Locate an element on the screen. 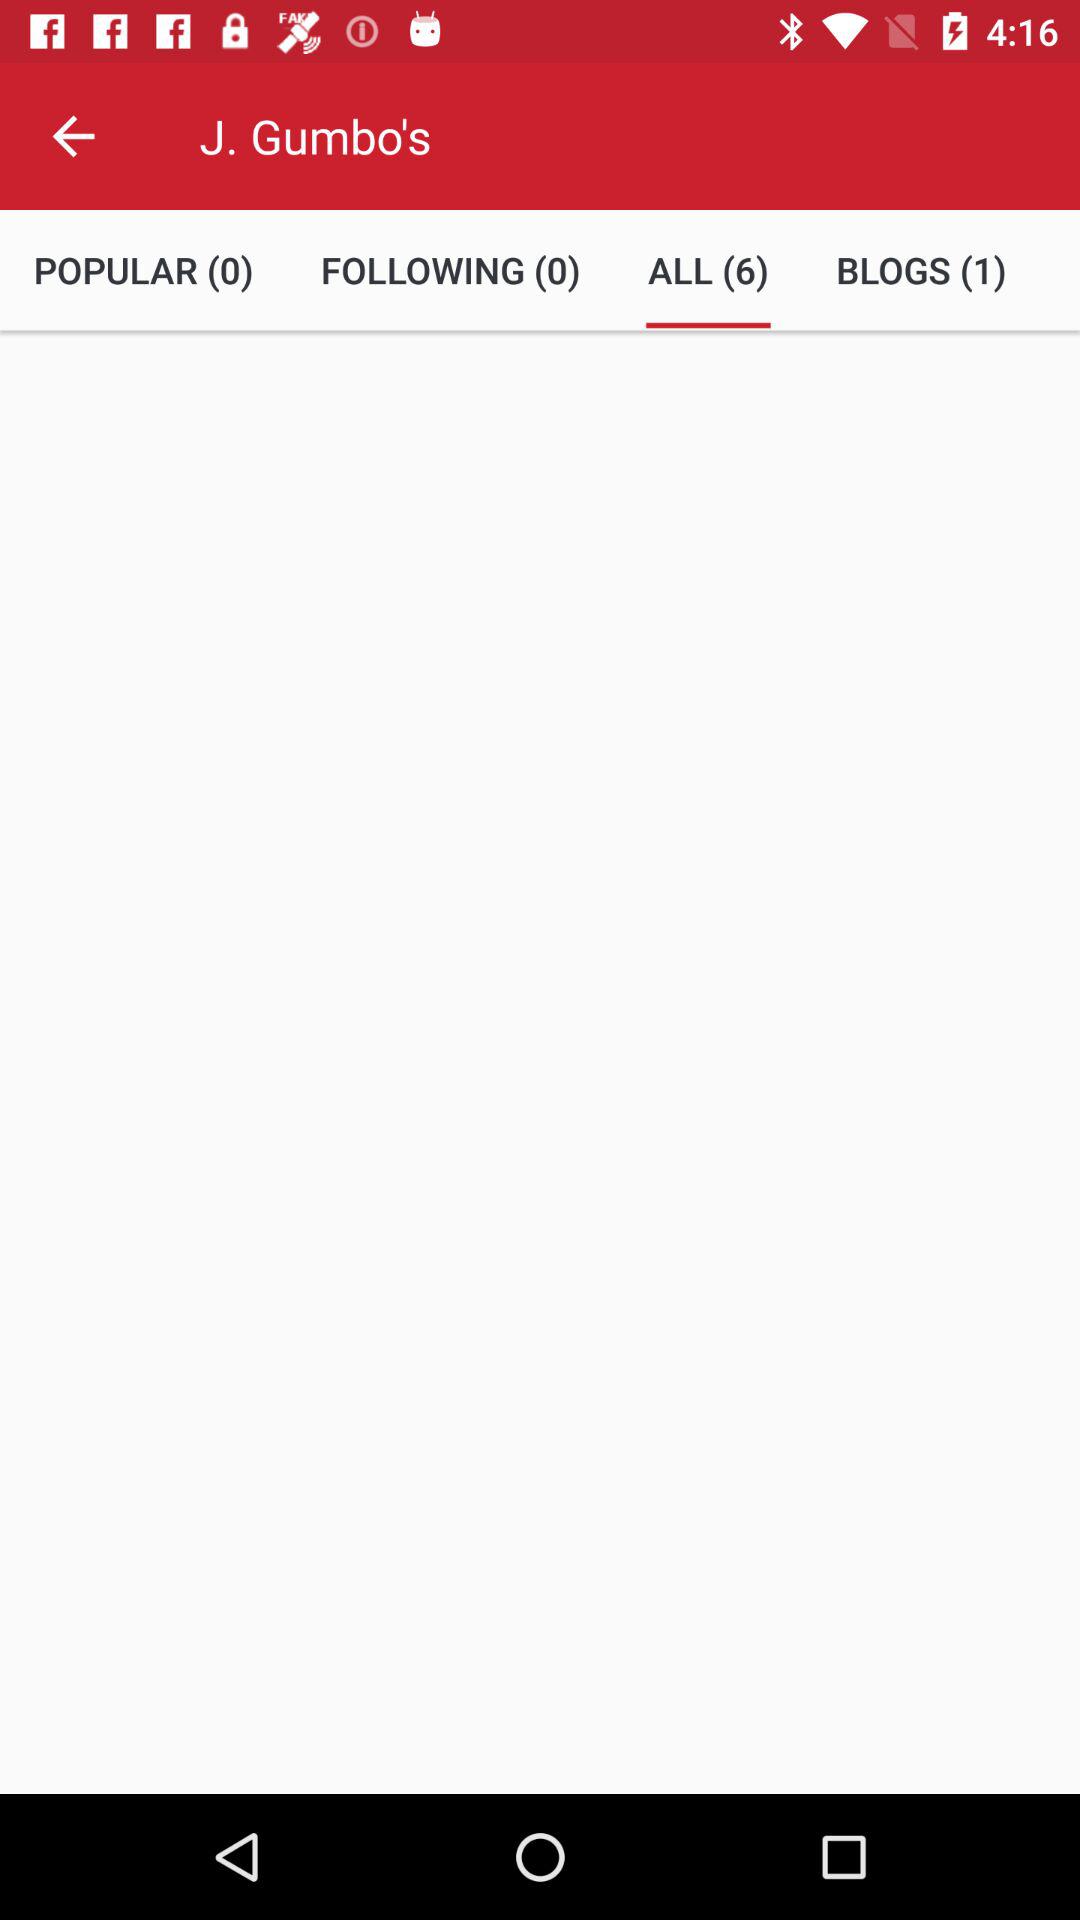 The height and width of the screenshot is (1920, 1080). open the icon to the left of all (6) item is located at coordinates (450, 270).